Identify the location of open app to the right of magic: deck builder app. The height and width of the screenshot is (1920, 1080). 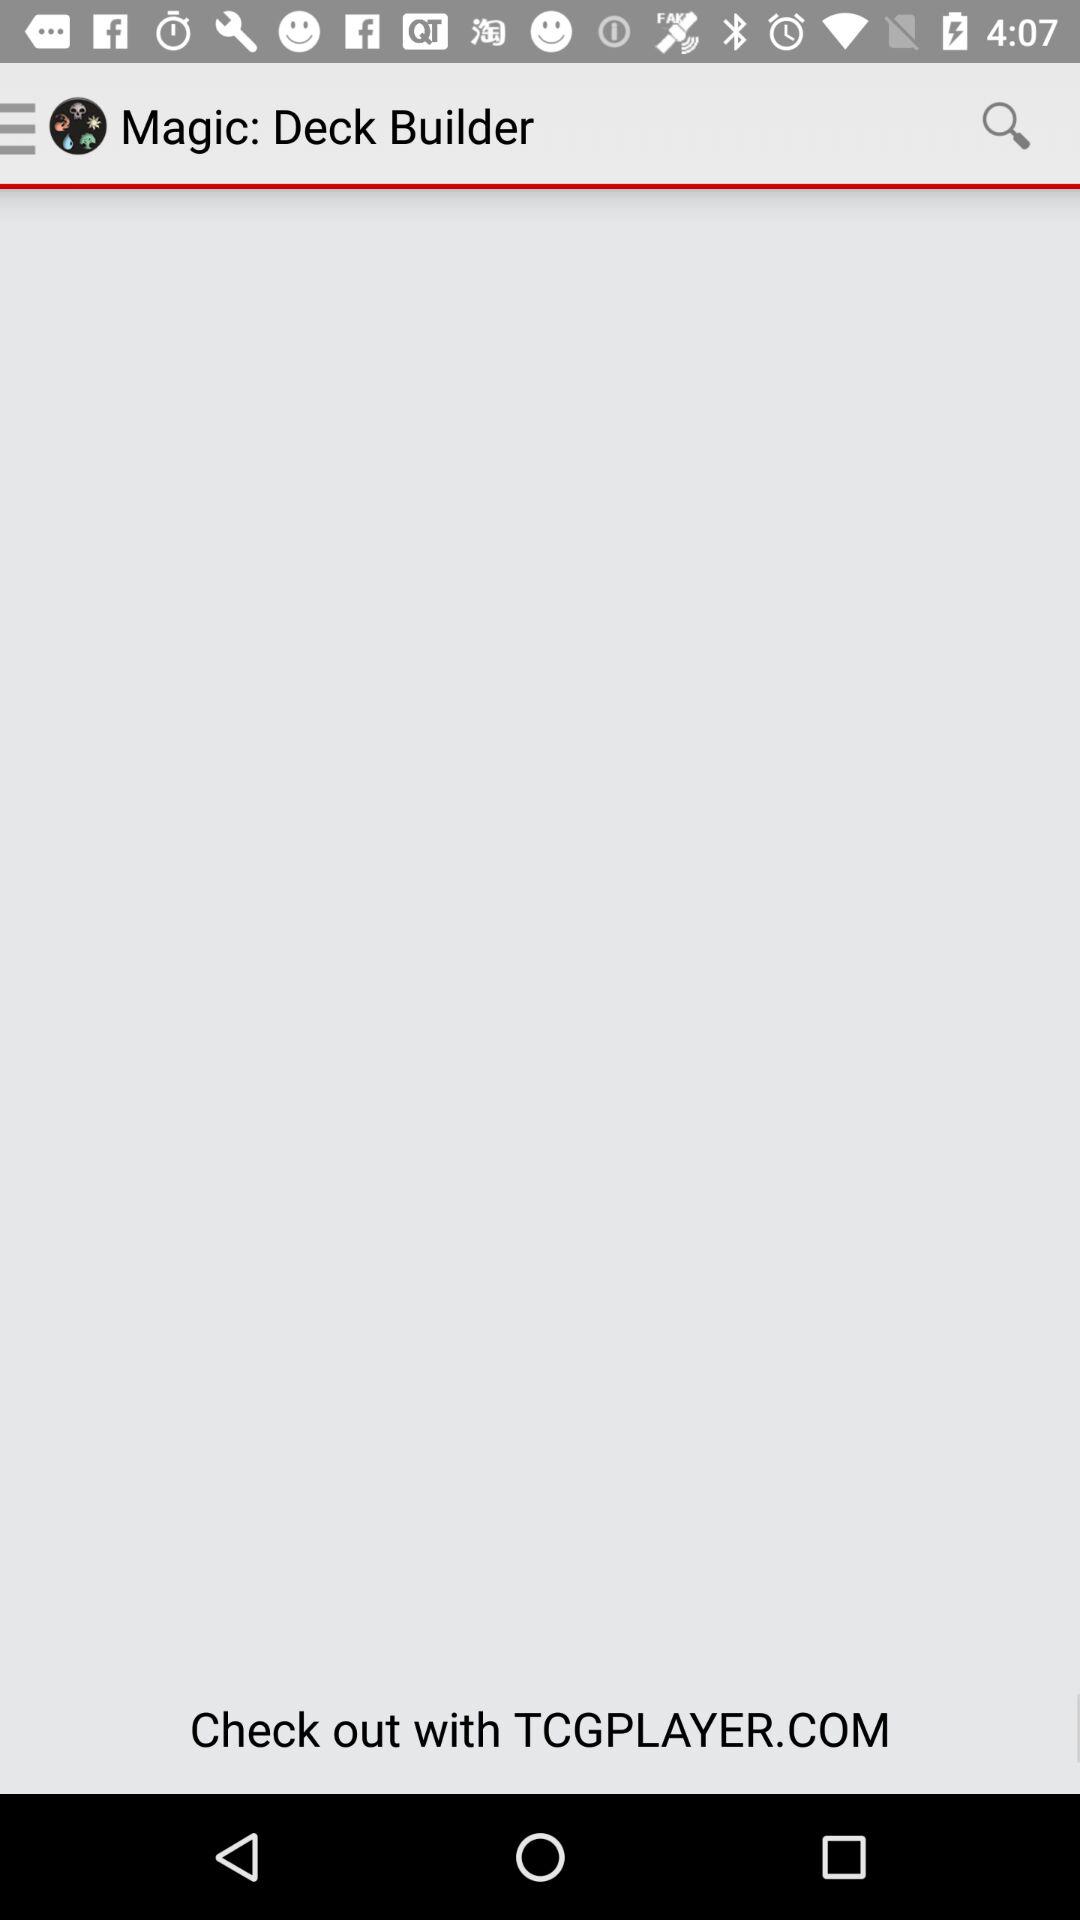
(1006, 126).